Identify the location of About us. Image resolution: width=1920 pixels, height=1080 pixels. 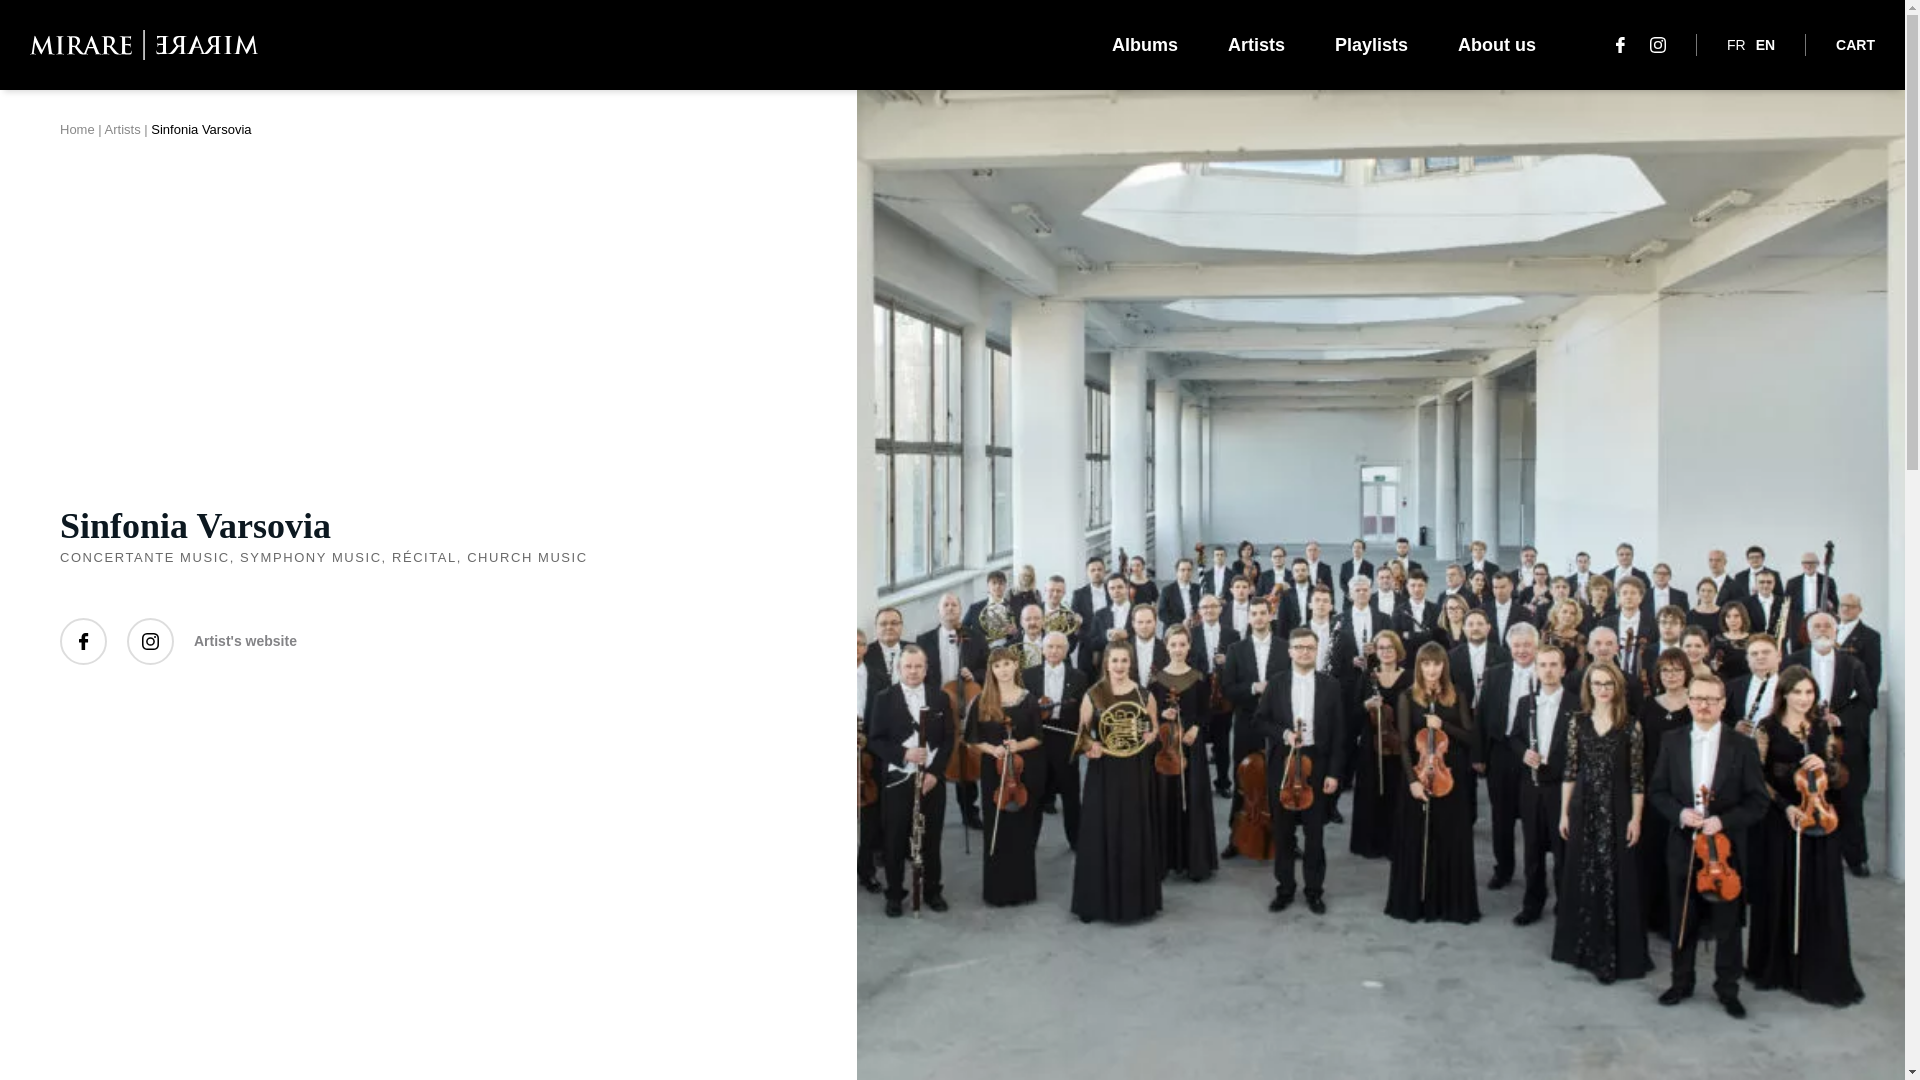
(1496, 44).